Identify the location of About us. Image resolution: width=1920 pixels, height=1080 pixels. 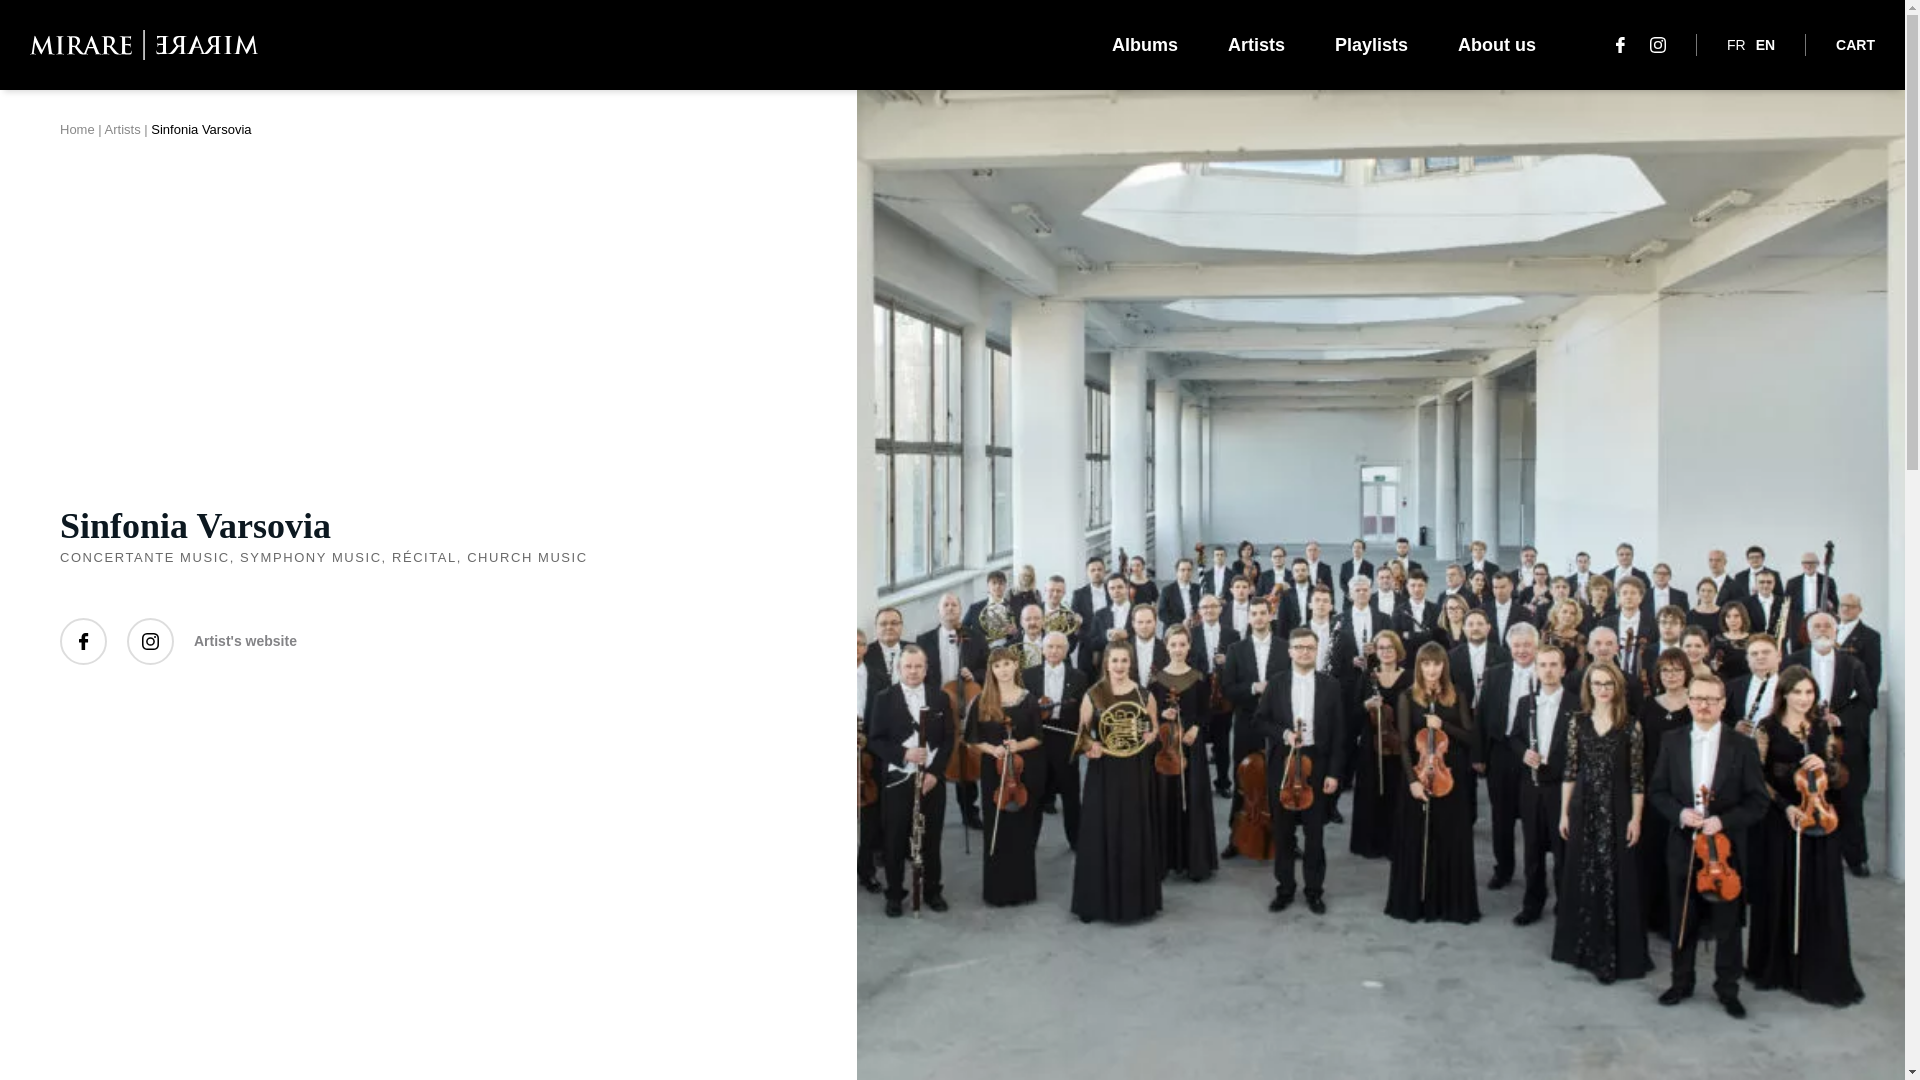
(1496, 44).